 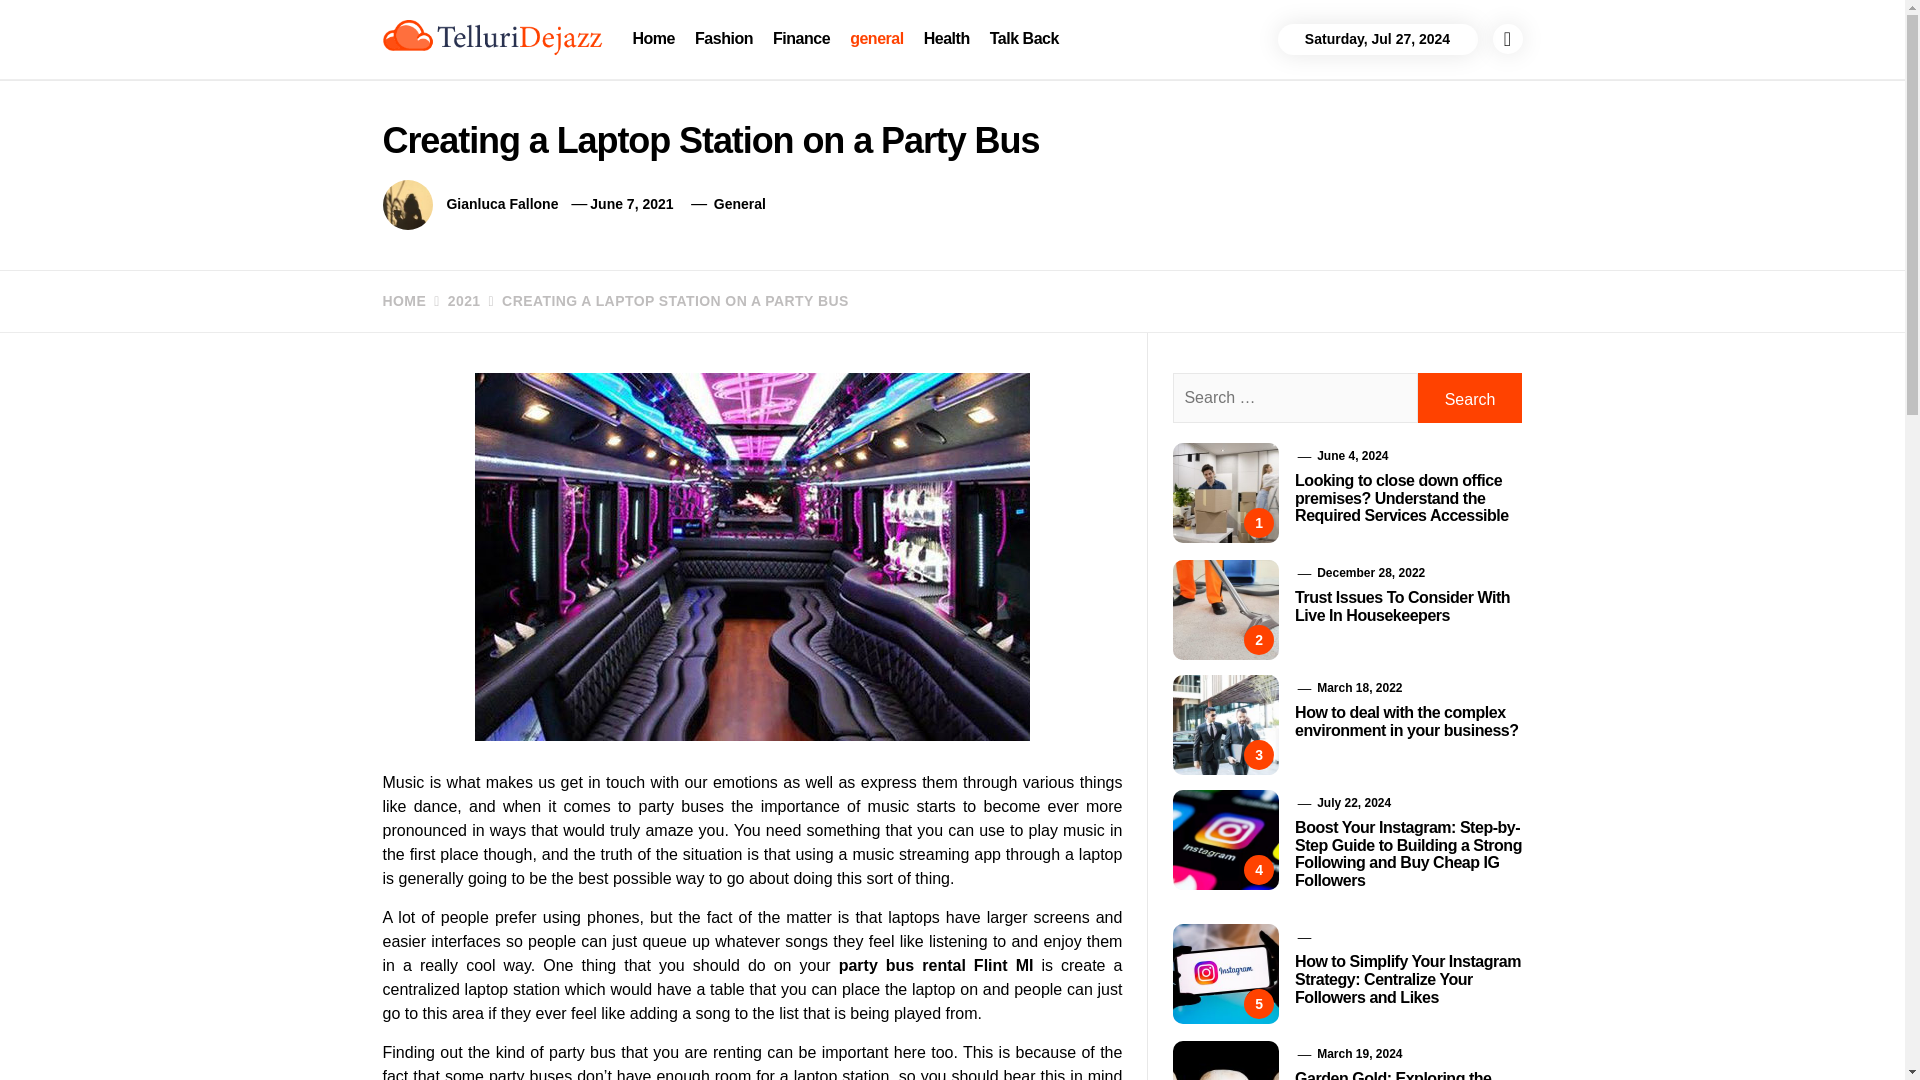 What do you see at coordinates (946, 38) in the screenshot?
I see `Health` at bounding box center [946, 38].